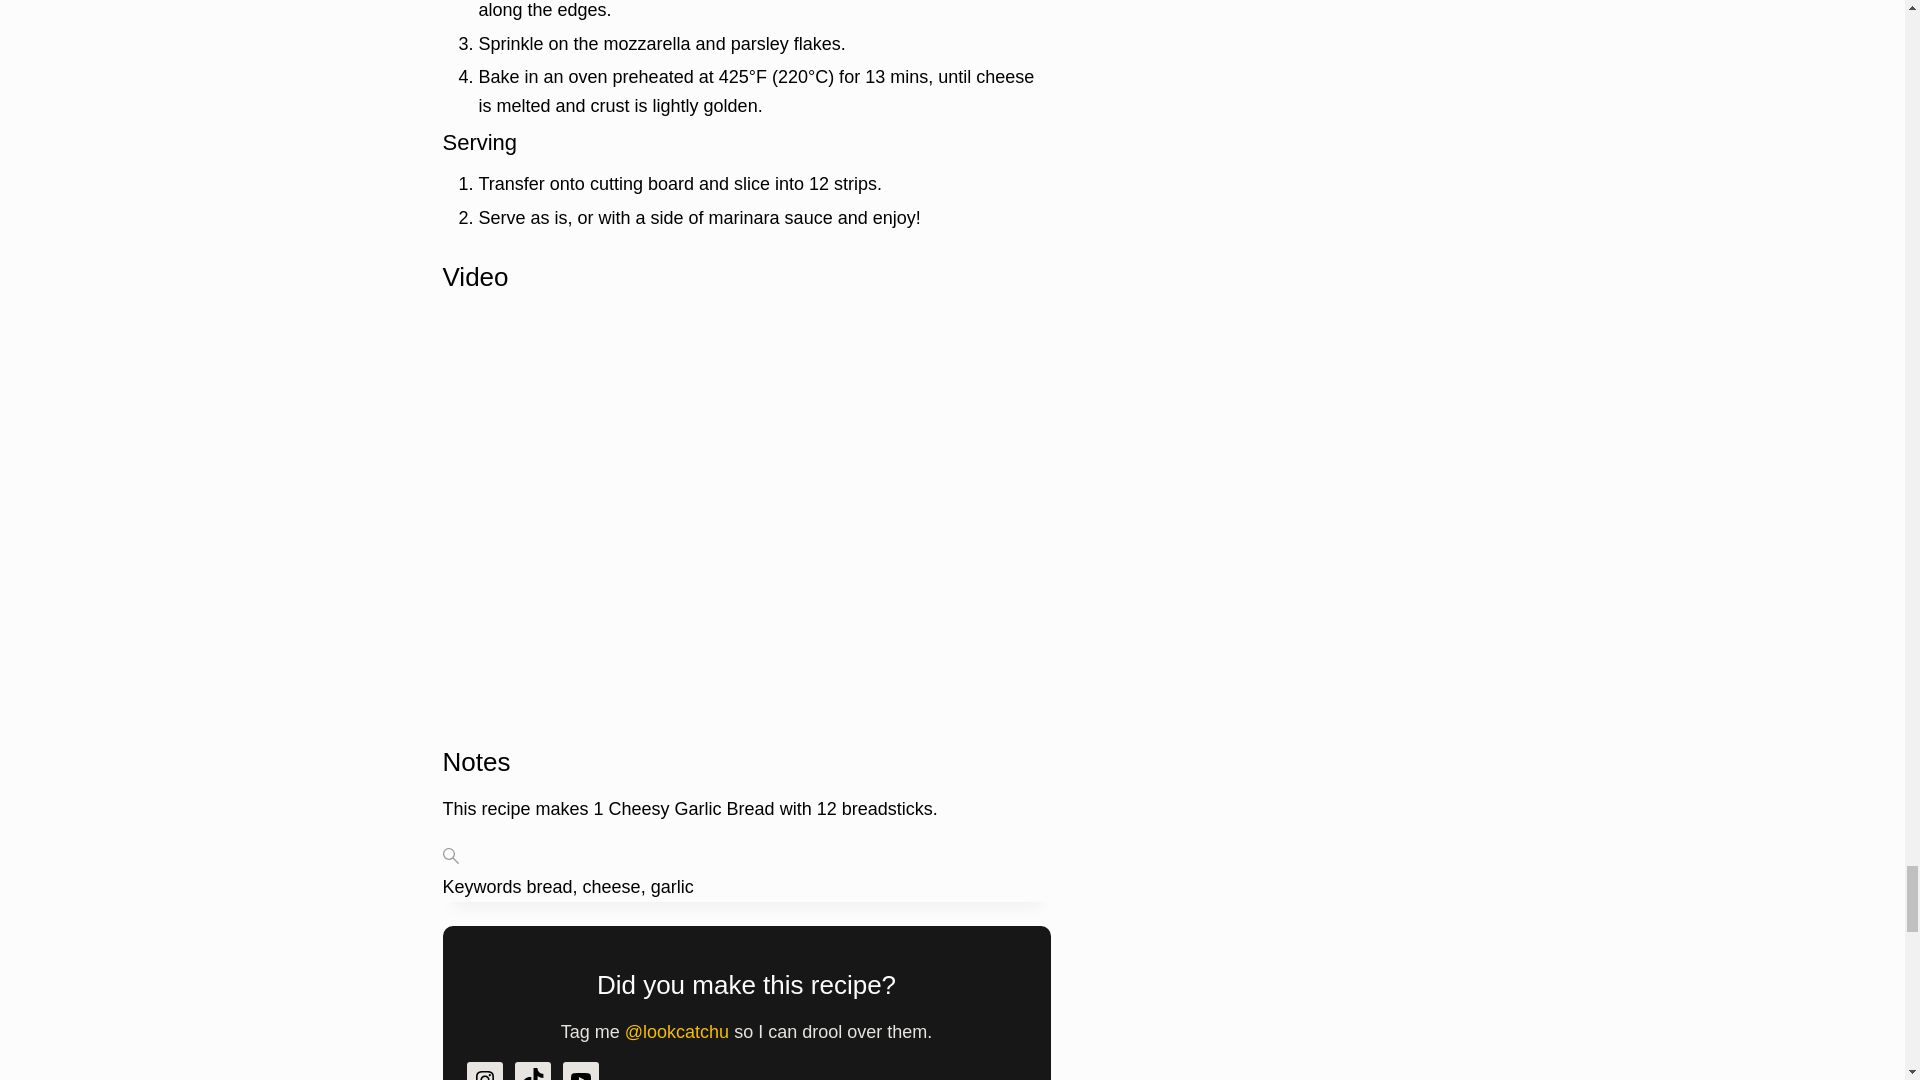 The height and width of the screenshot is (1080, 1920). Describe the element at coordinates (580, 1070) in the screenshot. I see `YouTube` at that location.